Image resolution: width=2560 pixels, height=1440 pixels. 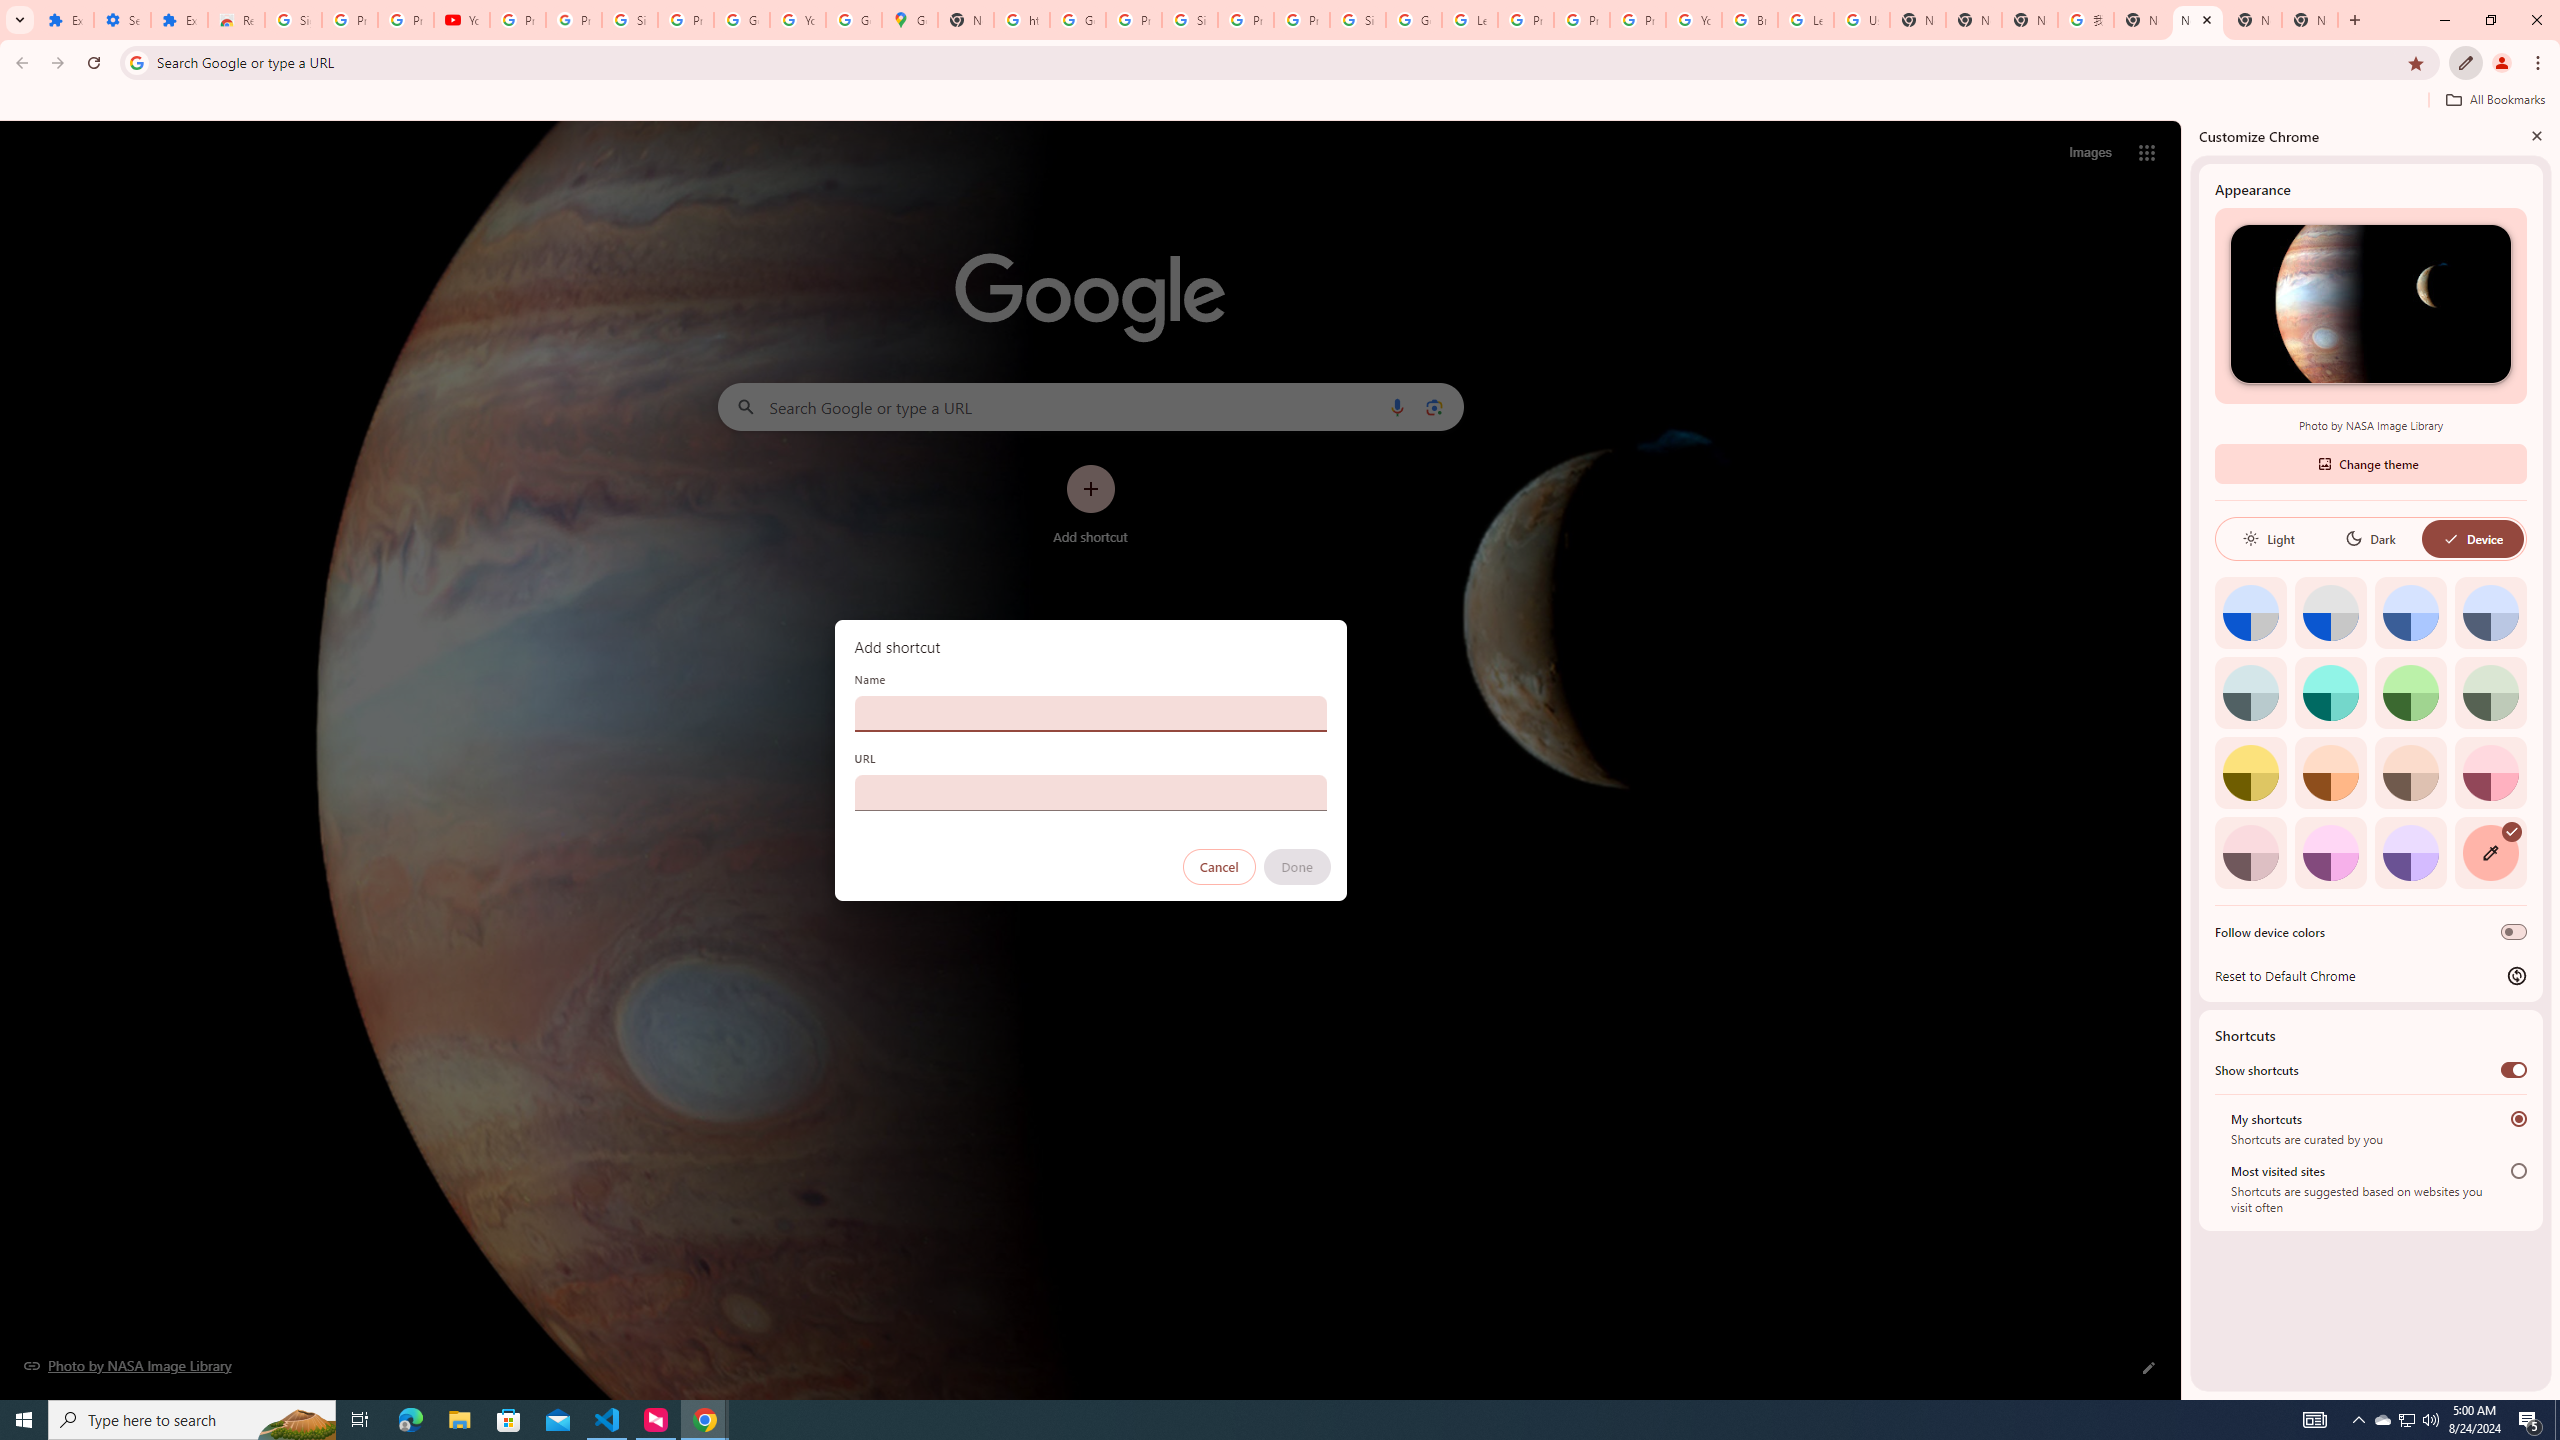 What do you see at coordinates (2250, 852) in the screenshot?
I see `Pink` at bounding box center [2250, 852].